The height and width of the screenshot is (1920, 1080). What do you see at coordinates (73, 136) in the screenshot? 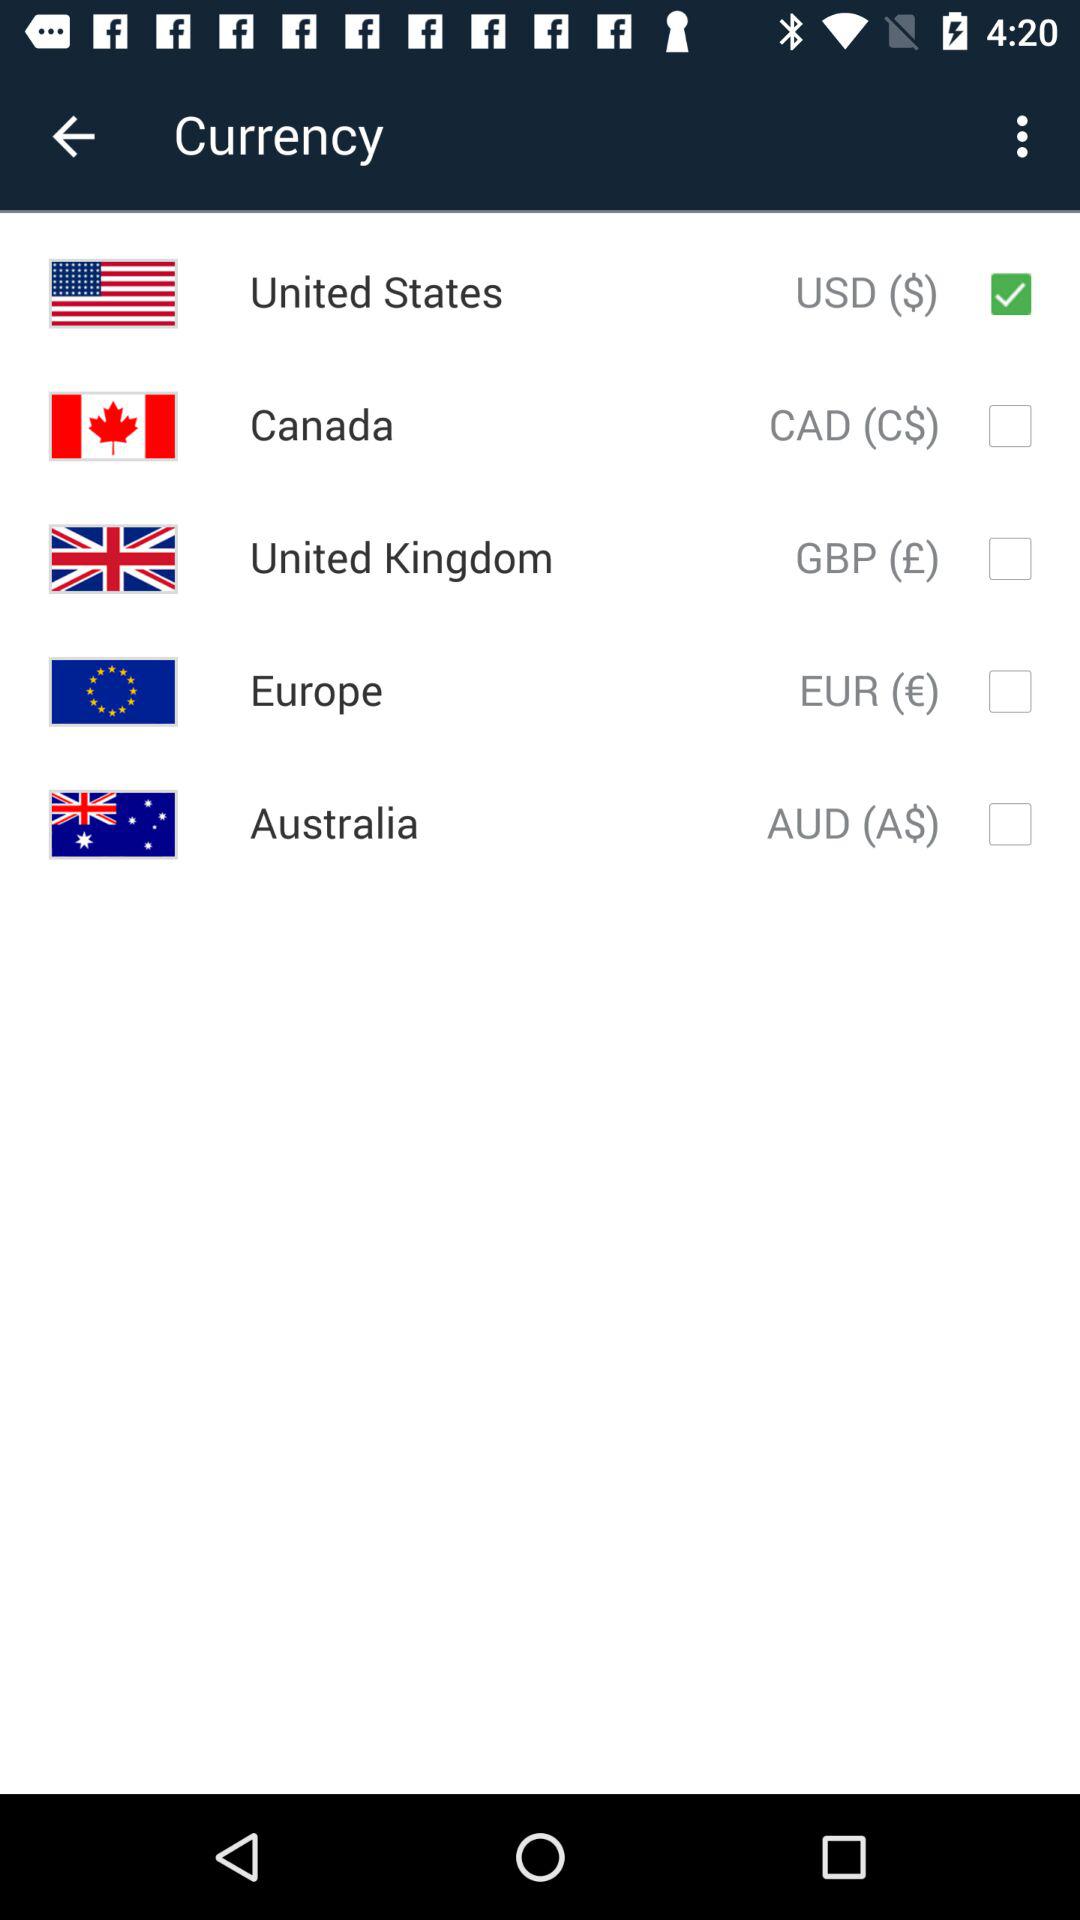
I see `open the item to the left of currency item` at bounding box center [73, 136].